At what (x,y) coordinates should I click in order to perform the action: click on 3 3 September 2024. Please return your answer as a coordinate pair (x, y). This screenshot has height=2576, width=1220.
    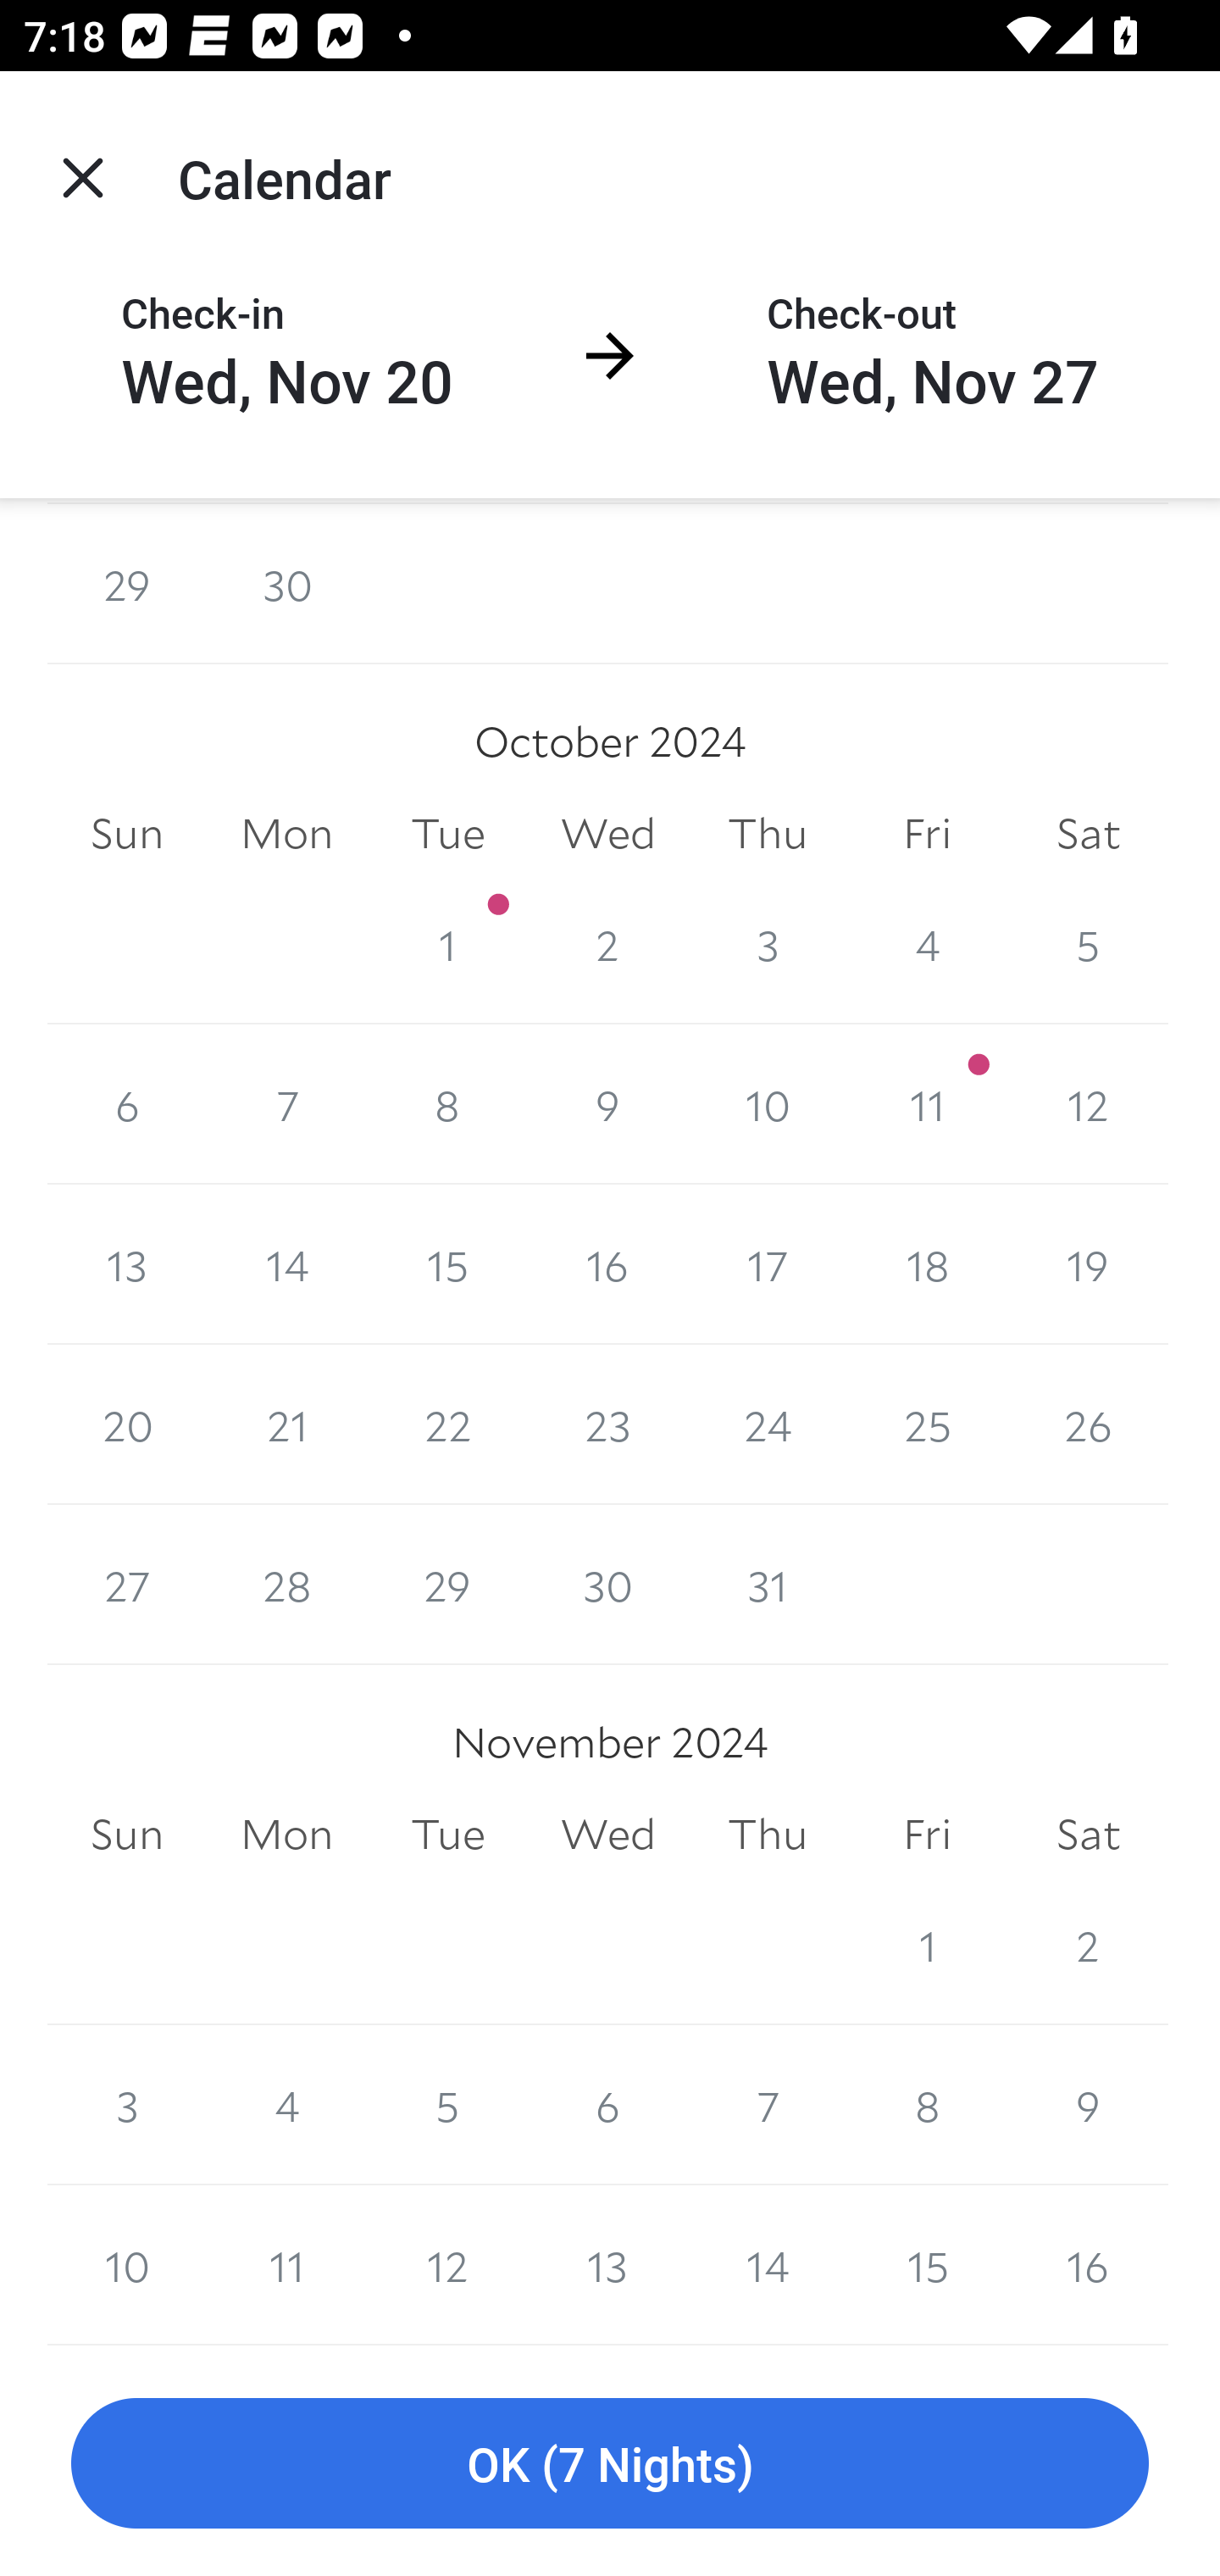
    Looking at the image, I should click on (768, 585).